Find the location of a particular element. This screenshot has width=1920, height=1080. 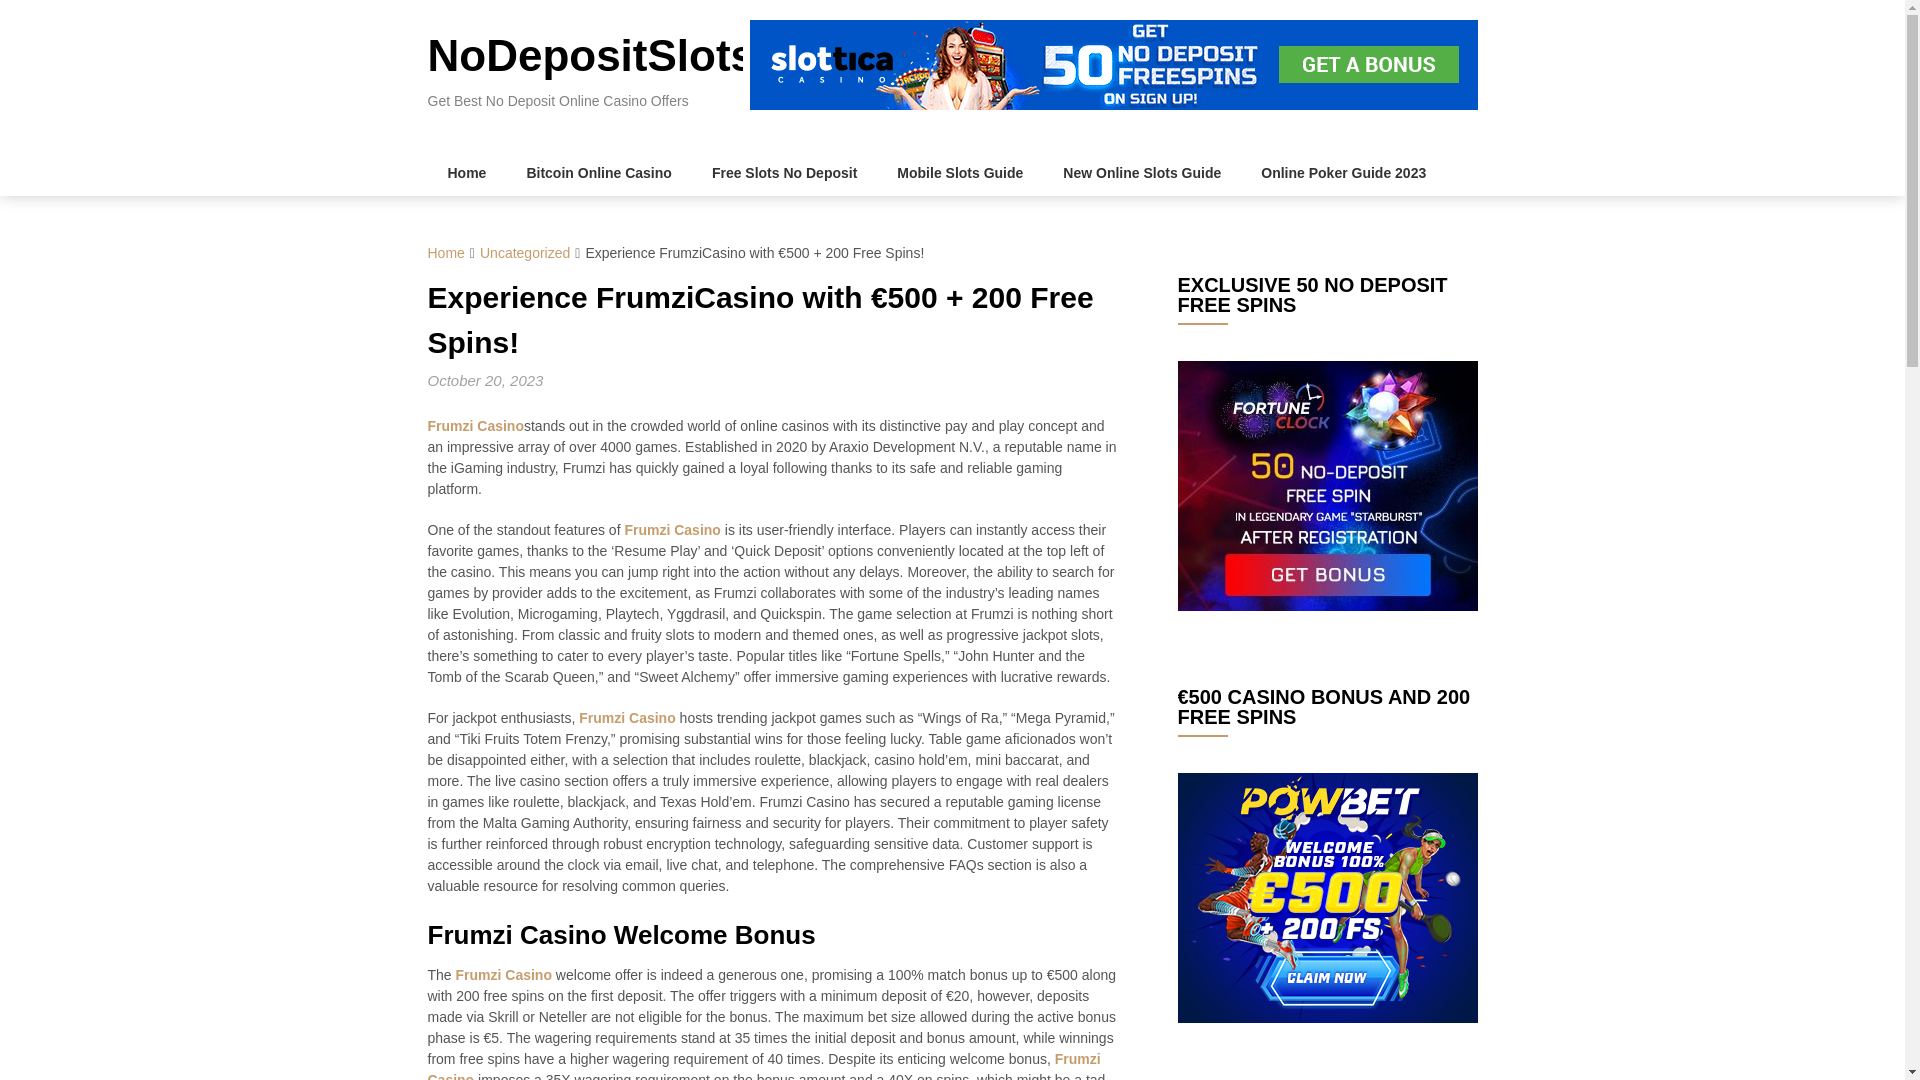

NoDepositSlots is located at coordinates (592, 55).